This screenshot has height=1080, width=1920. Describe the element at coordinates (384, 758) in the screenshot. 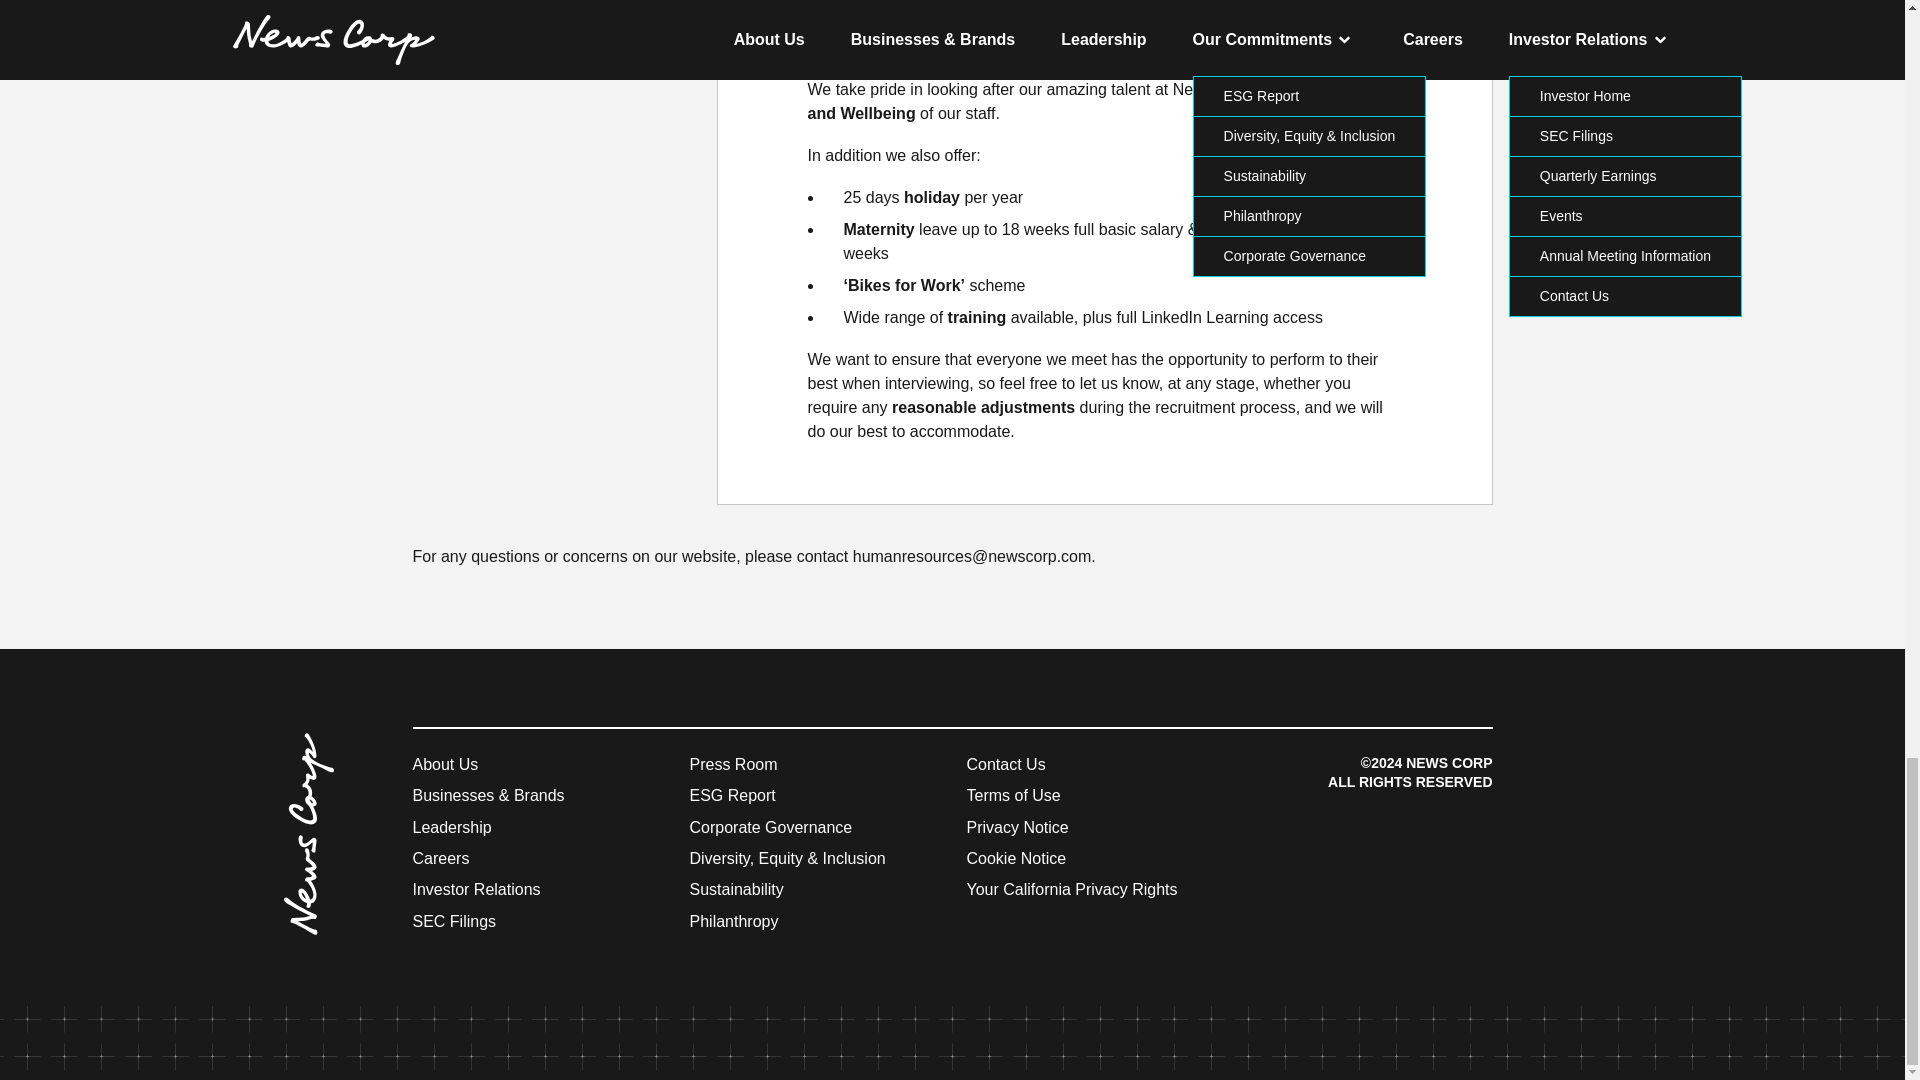

I see `News Corp` at that location.